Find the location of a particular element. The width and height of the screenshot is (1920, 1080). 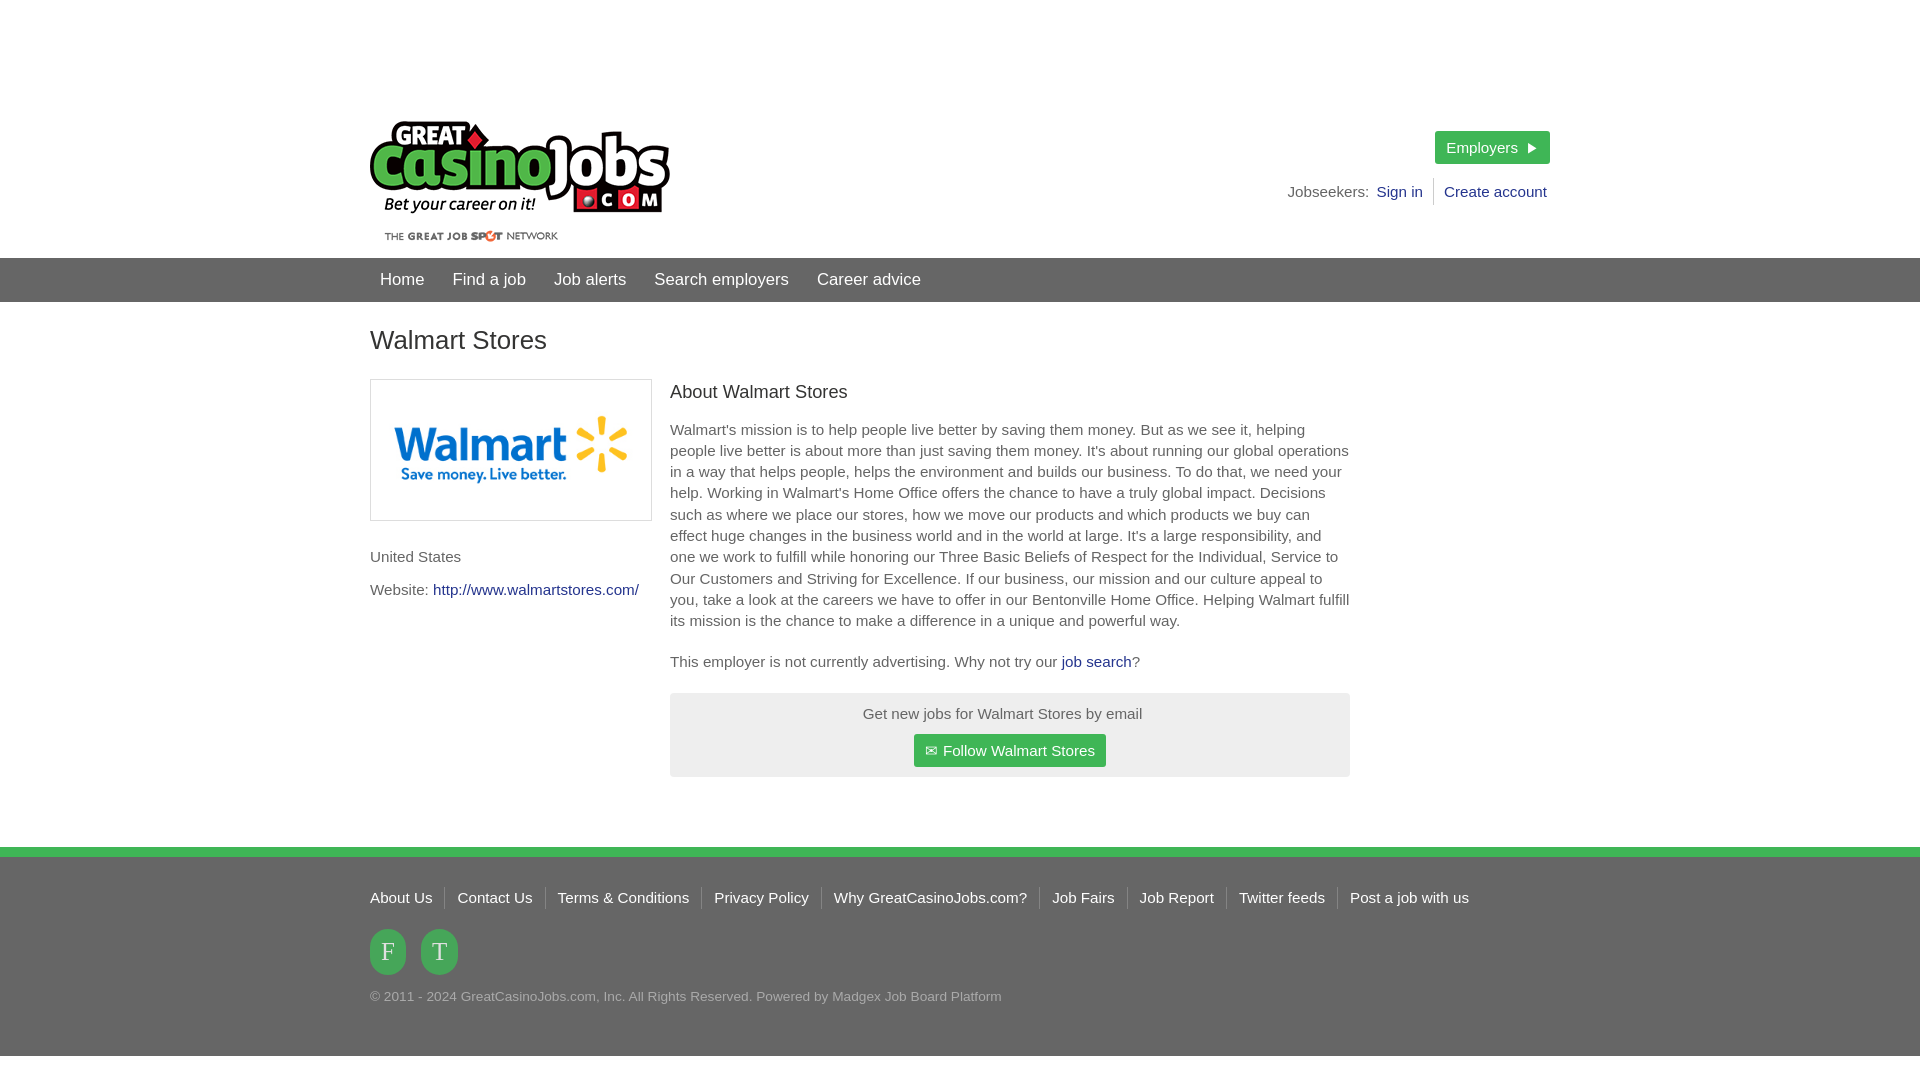

Follow Walmart Stores is located at coordinates (1009, 750).